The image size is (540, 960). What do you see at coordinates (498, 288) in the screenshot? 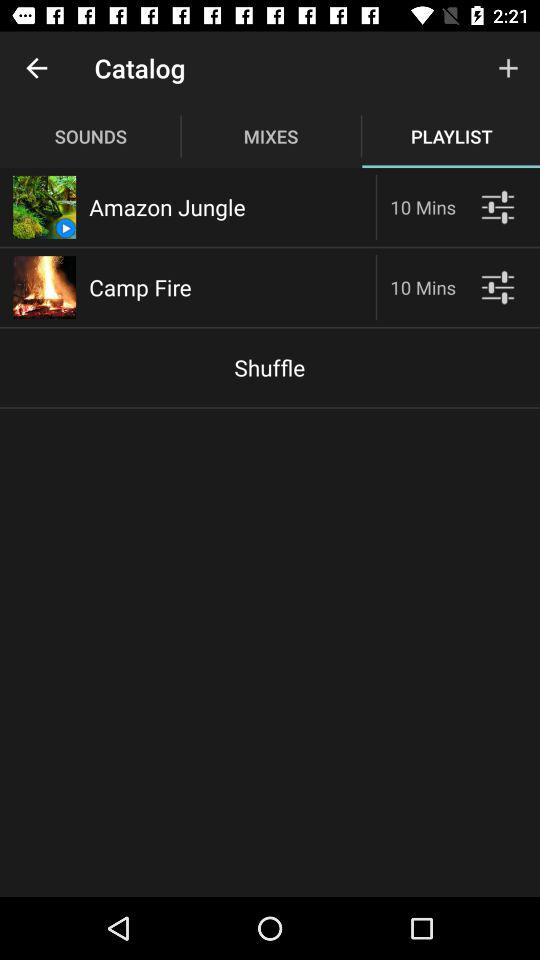
I see `modify settings` at bounding box center [498, 288].